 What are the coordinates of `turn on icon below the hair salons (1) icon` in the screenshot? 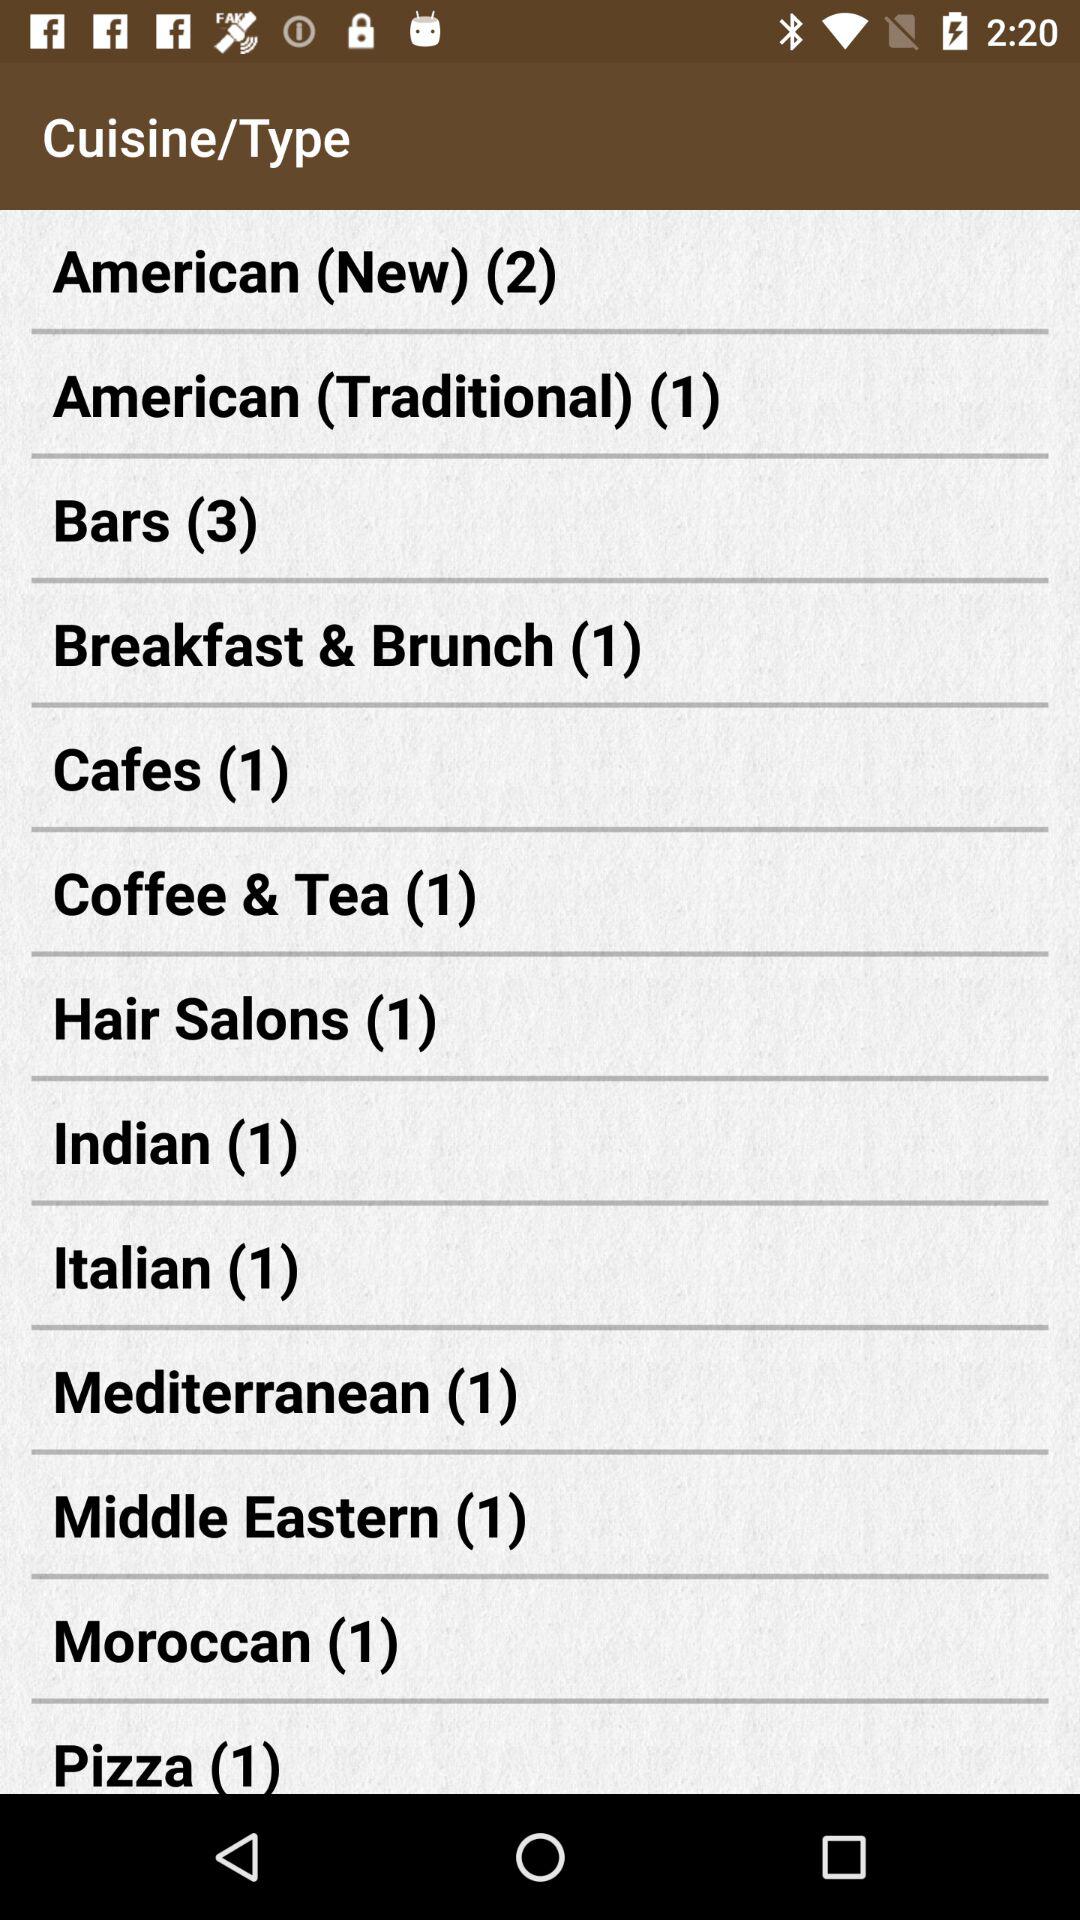 It's located at (540, 1140).